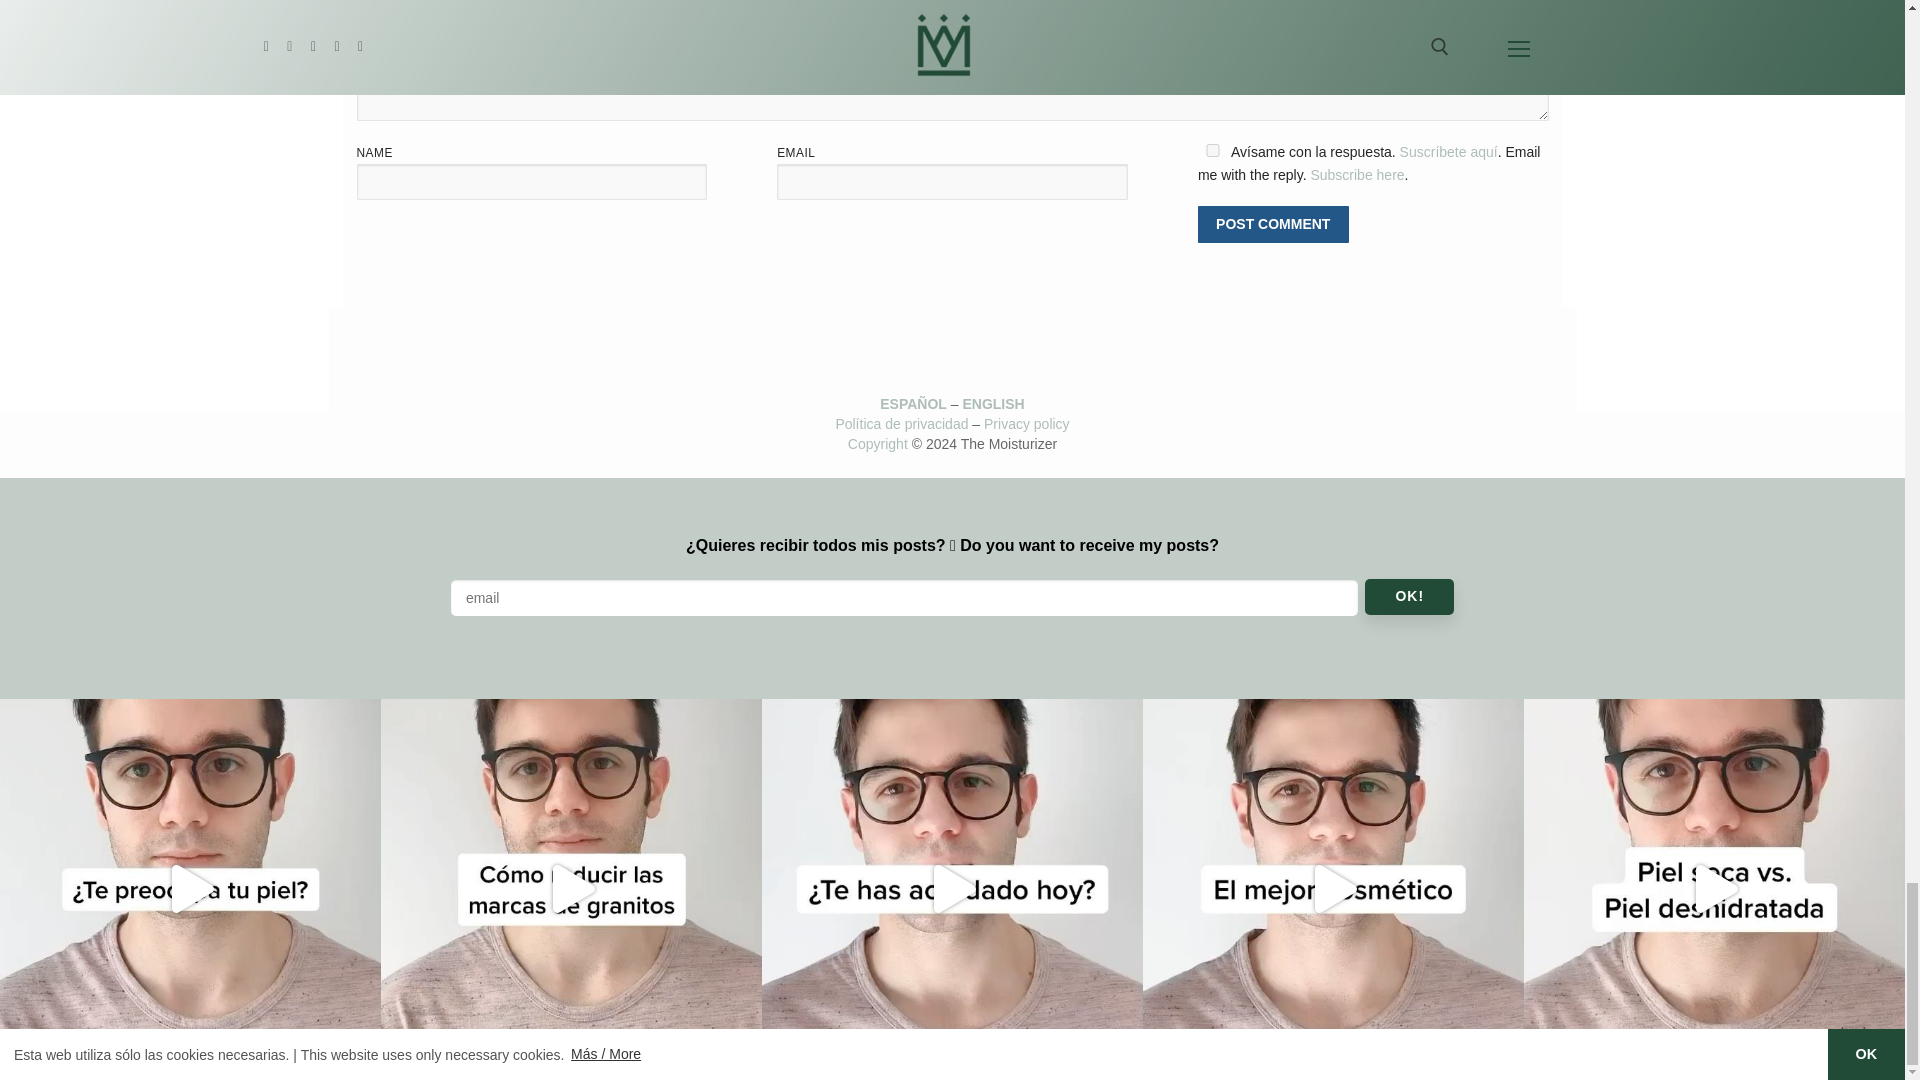 The width and height of the screenshot is (1920, 1080). What do you see at coordinates (1274, 224) in the screenshot?
I see `Post Comment` at bounding box center [1274, 224].